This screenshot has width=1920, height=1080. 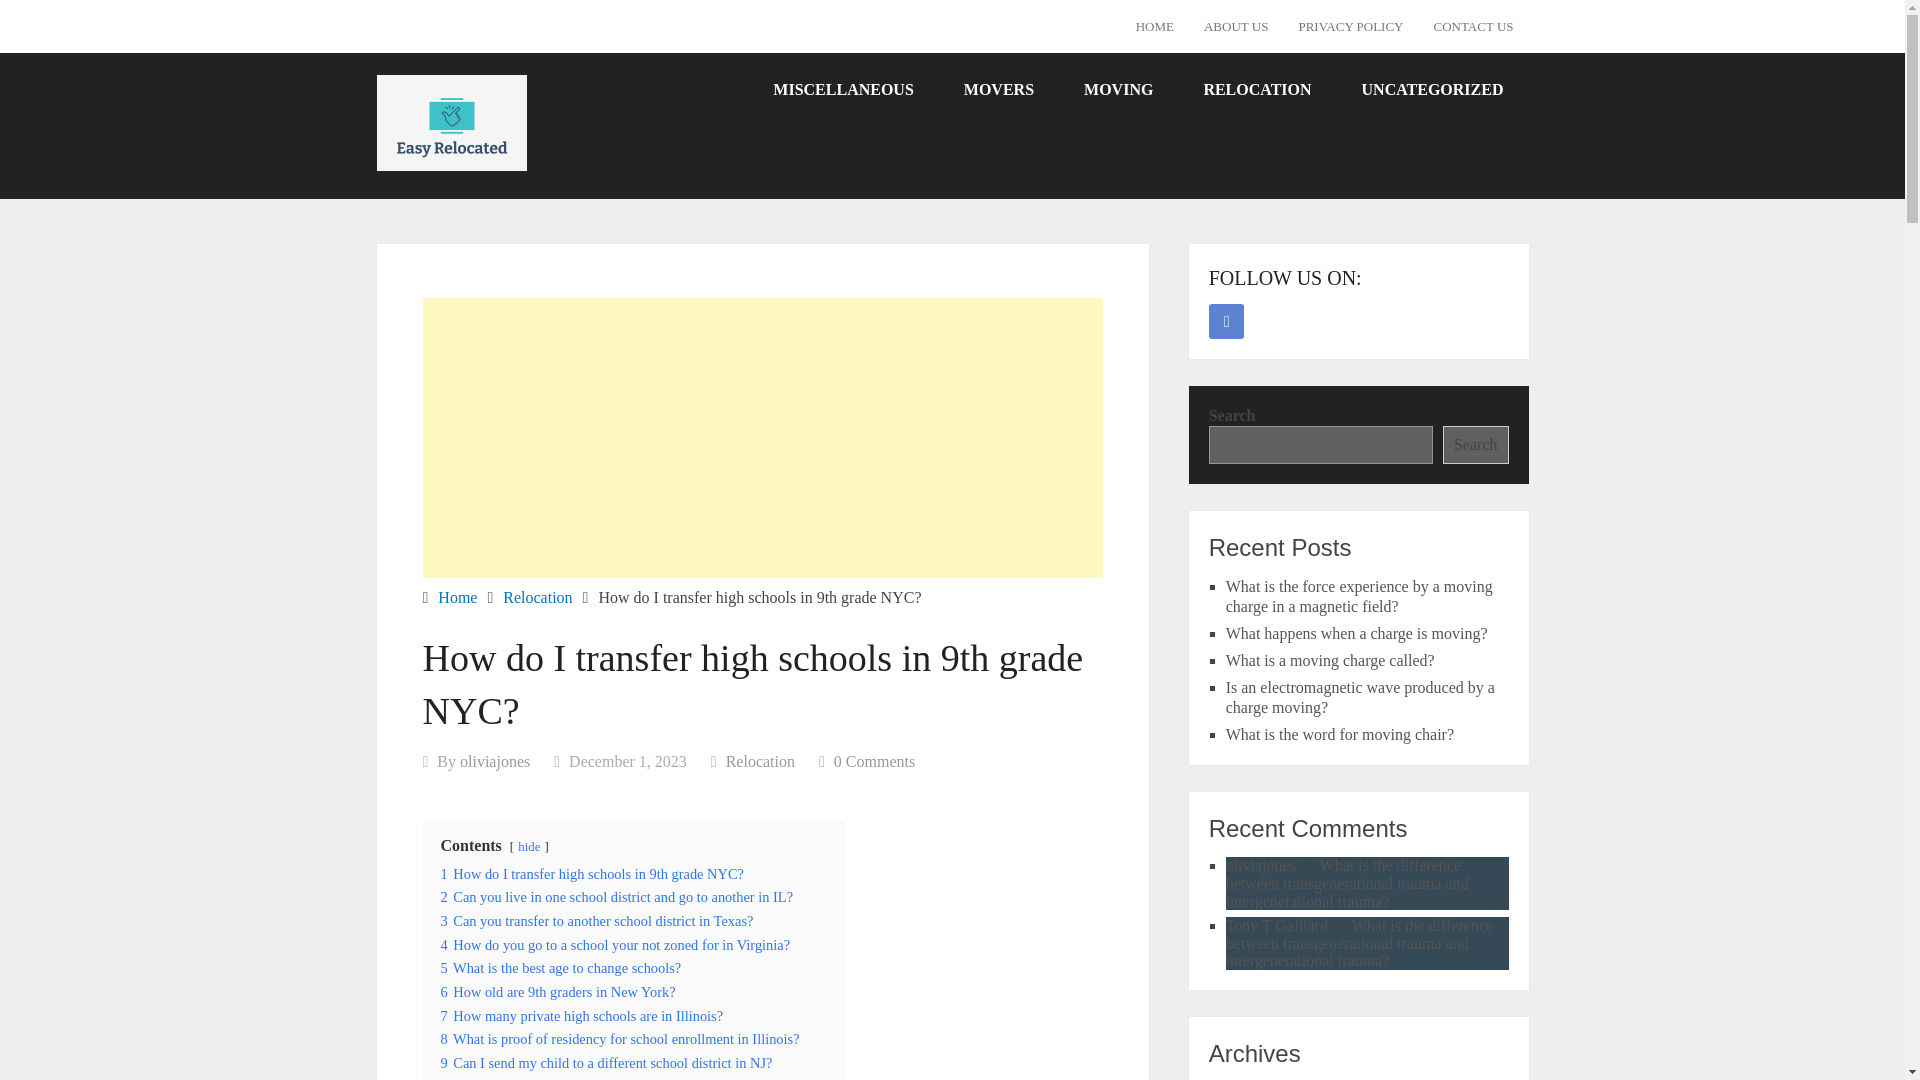 I want to click on PRIVACY POLICY, so click(x=1350, y=26).